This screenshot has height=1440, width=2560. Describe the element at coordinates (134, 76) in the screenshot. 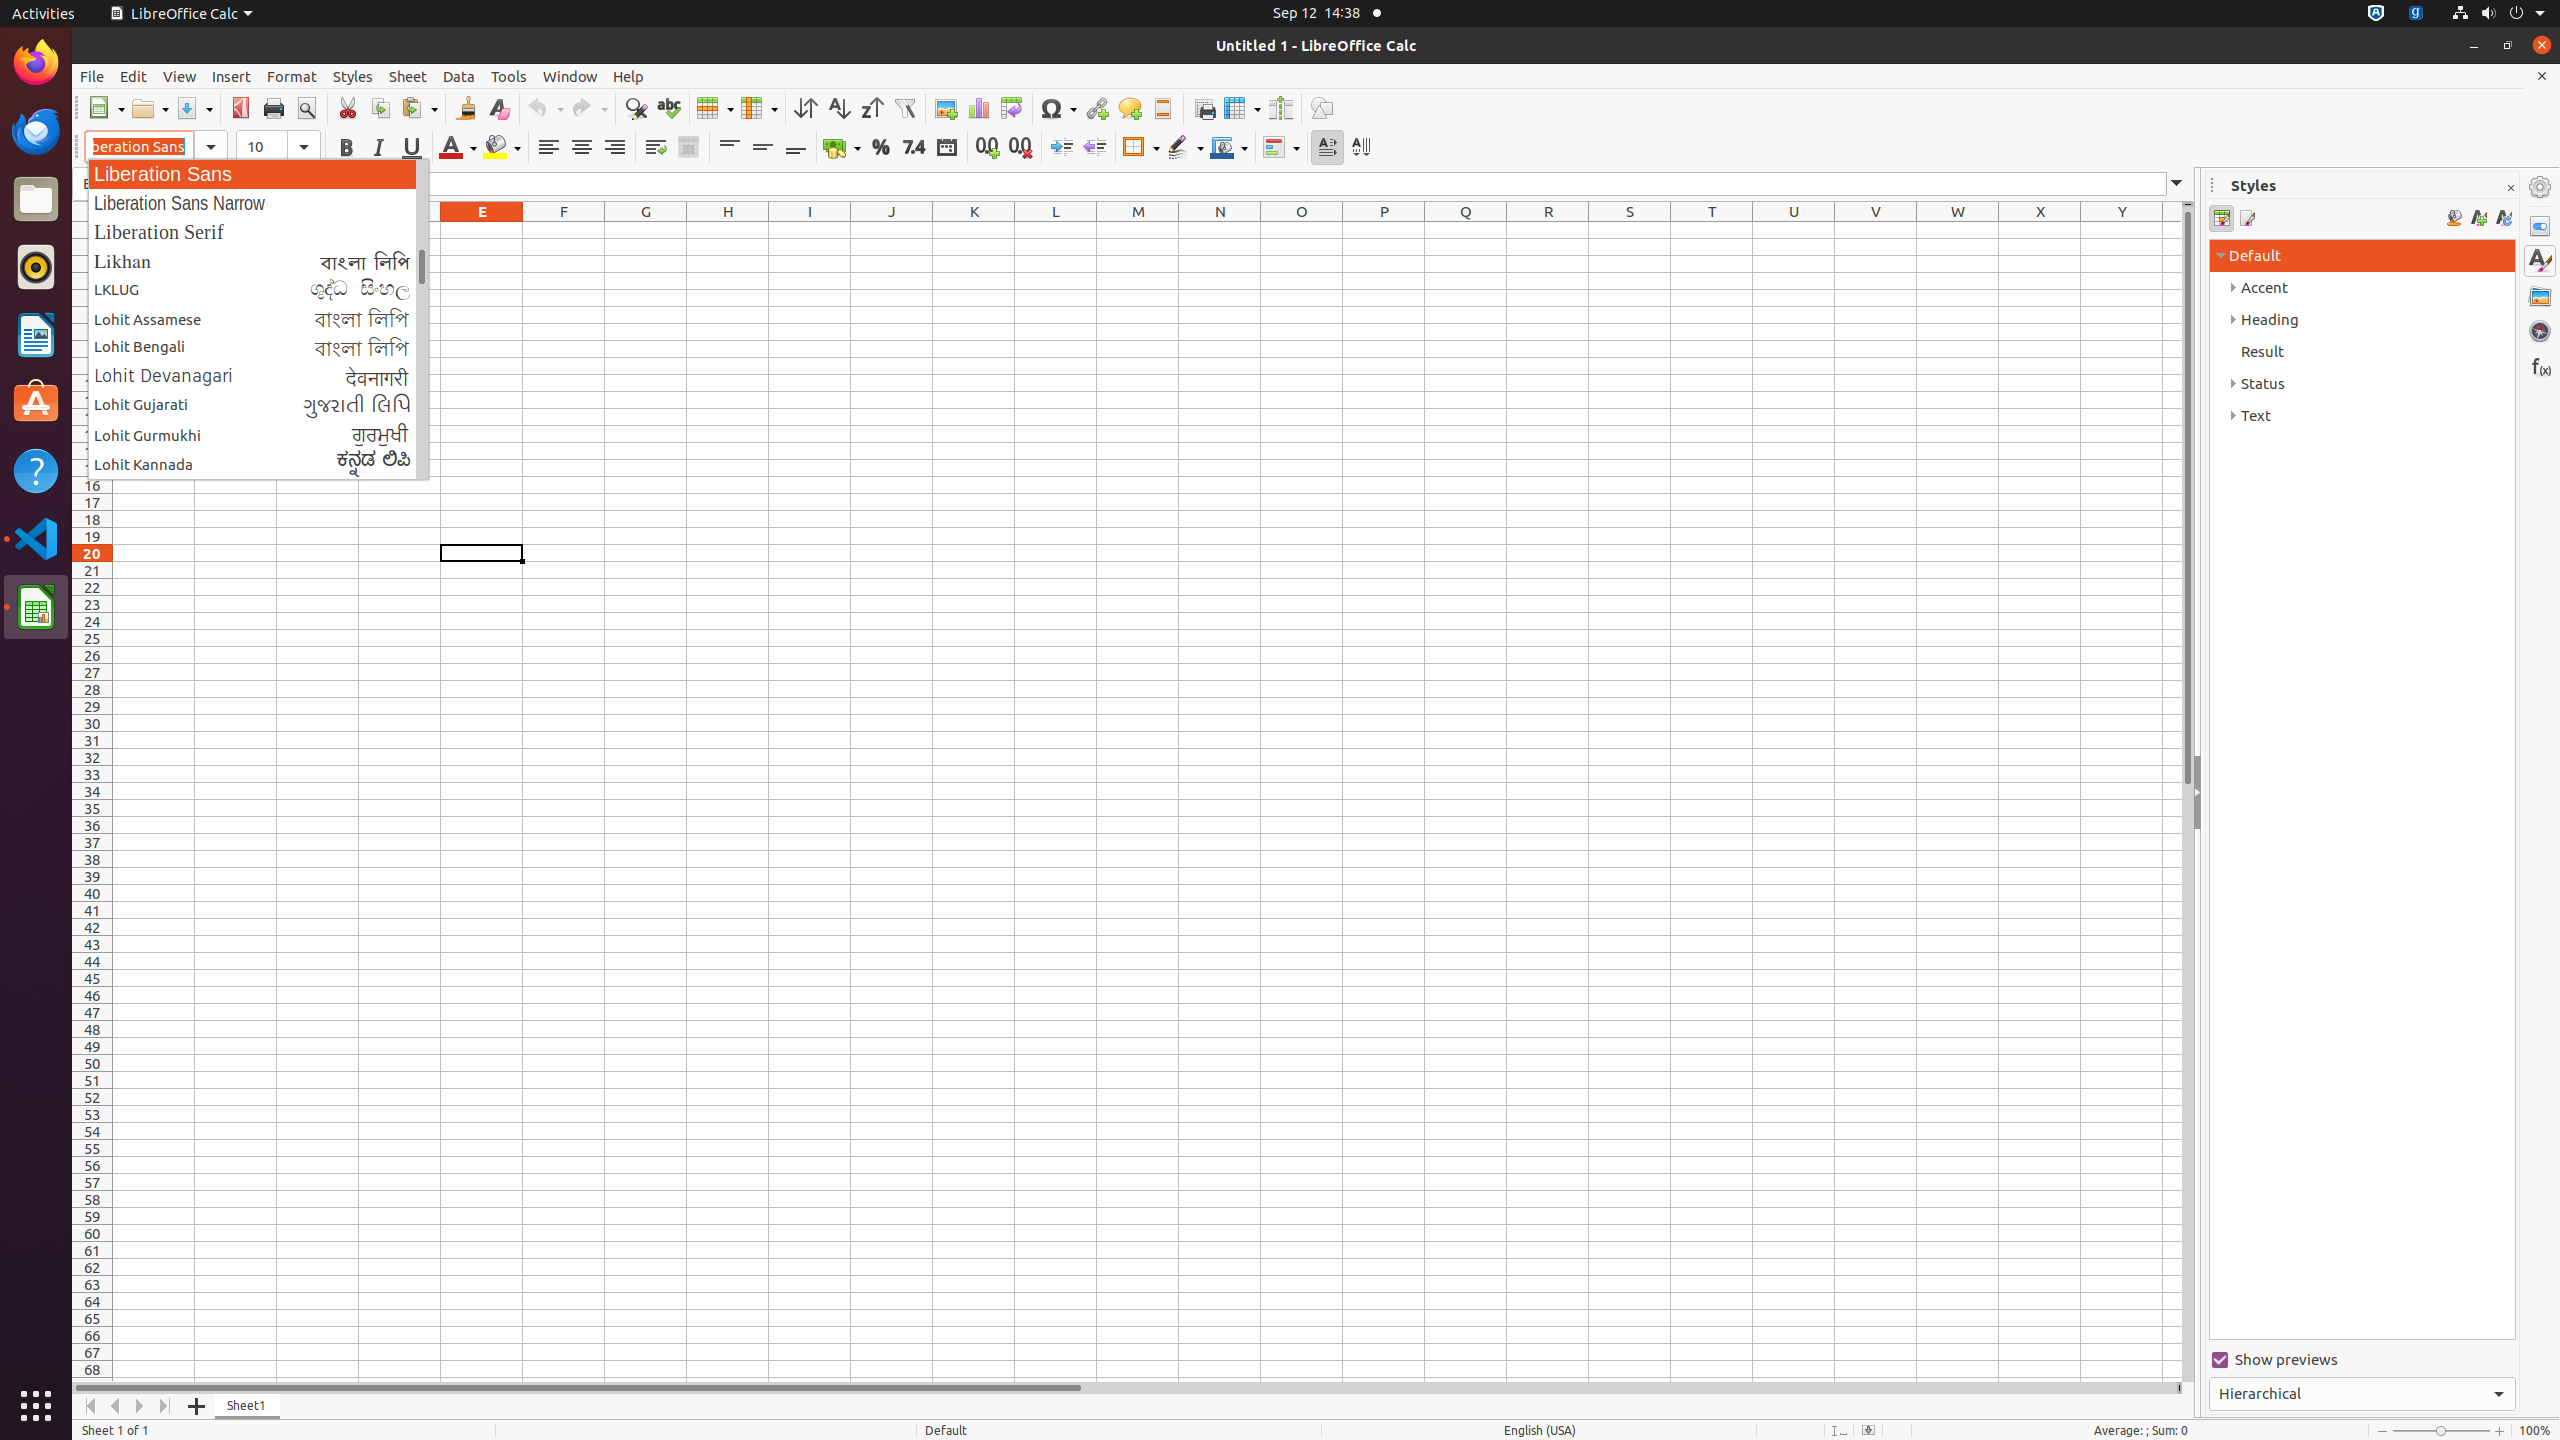

I see `Edit` at that location.